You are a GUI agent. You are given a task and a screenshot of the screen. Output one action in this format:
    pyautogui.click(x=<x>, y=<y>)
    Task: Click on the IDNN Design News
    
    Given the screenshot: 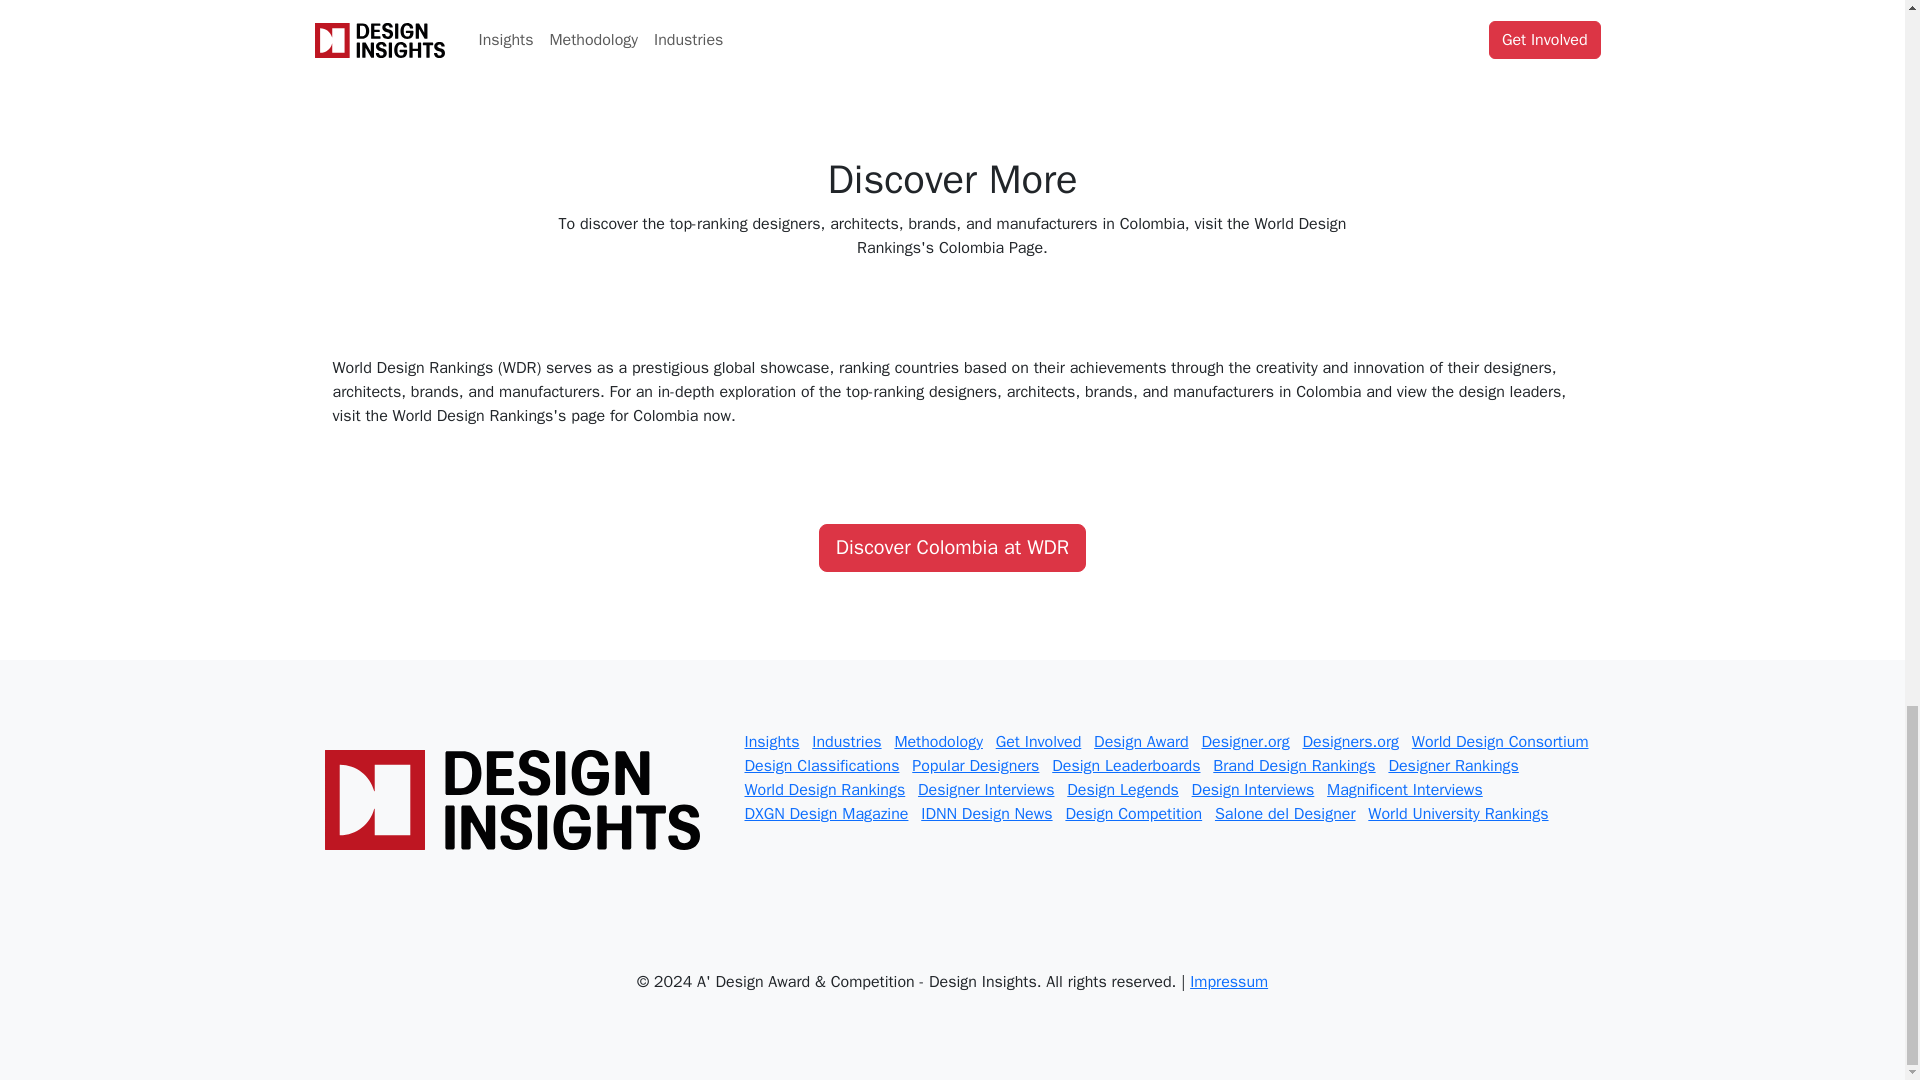 What is the action you would take?
    pyautogui.click(x=986, y=814)
    